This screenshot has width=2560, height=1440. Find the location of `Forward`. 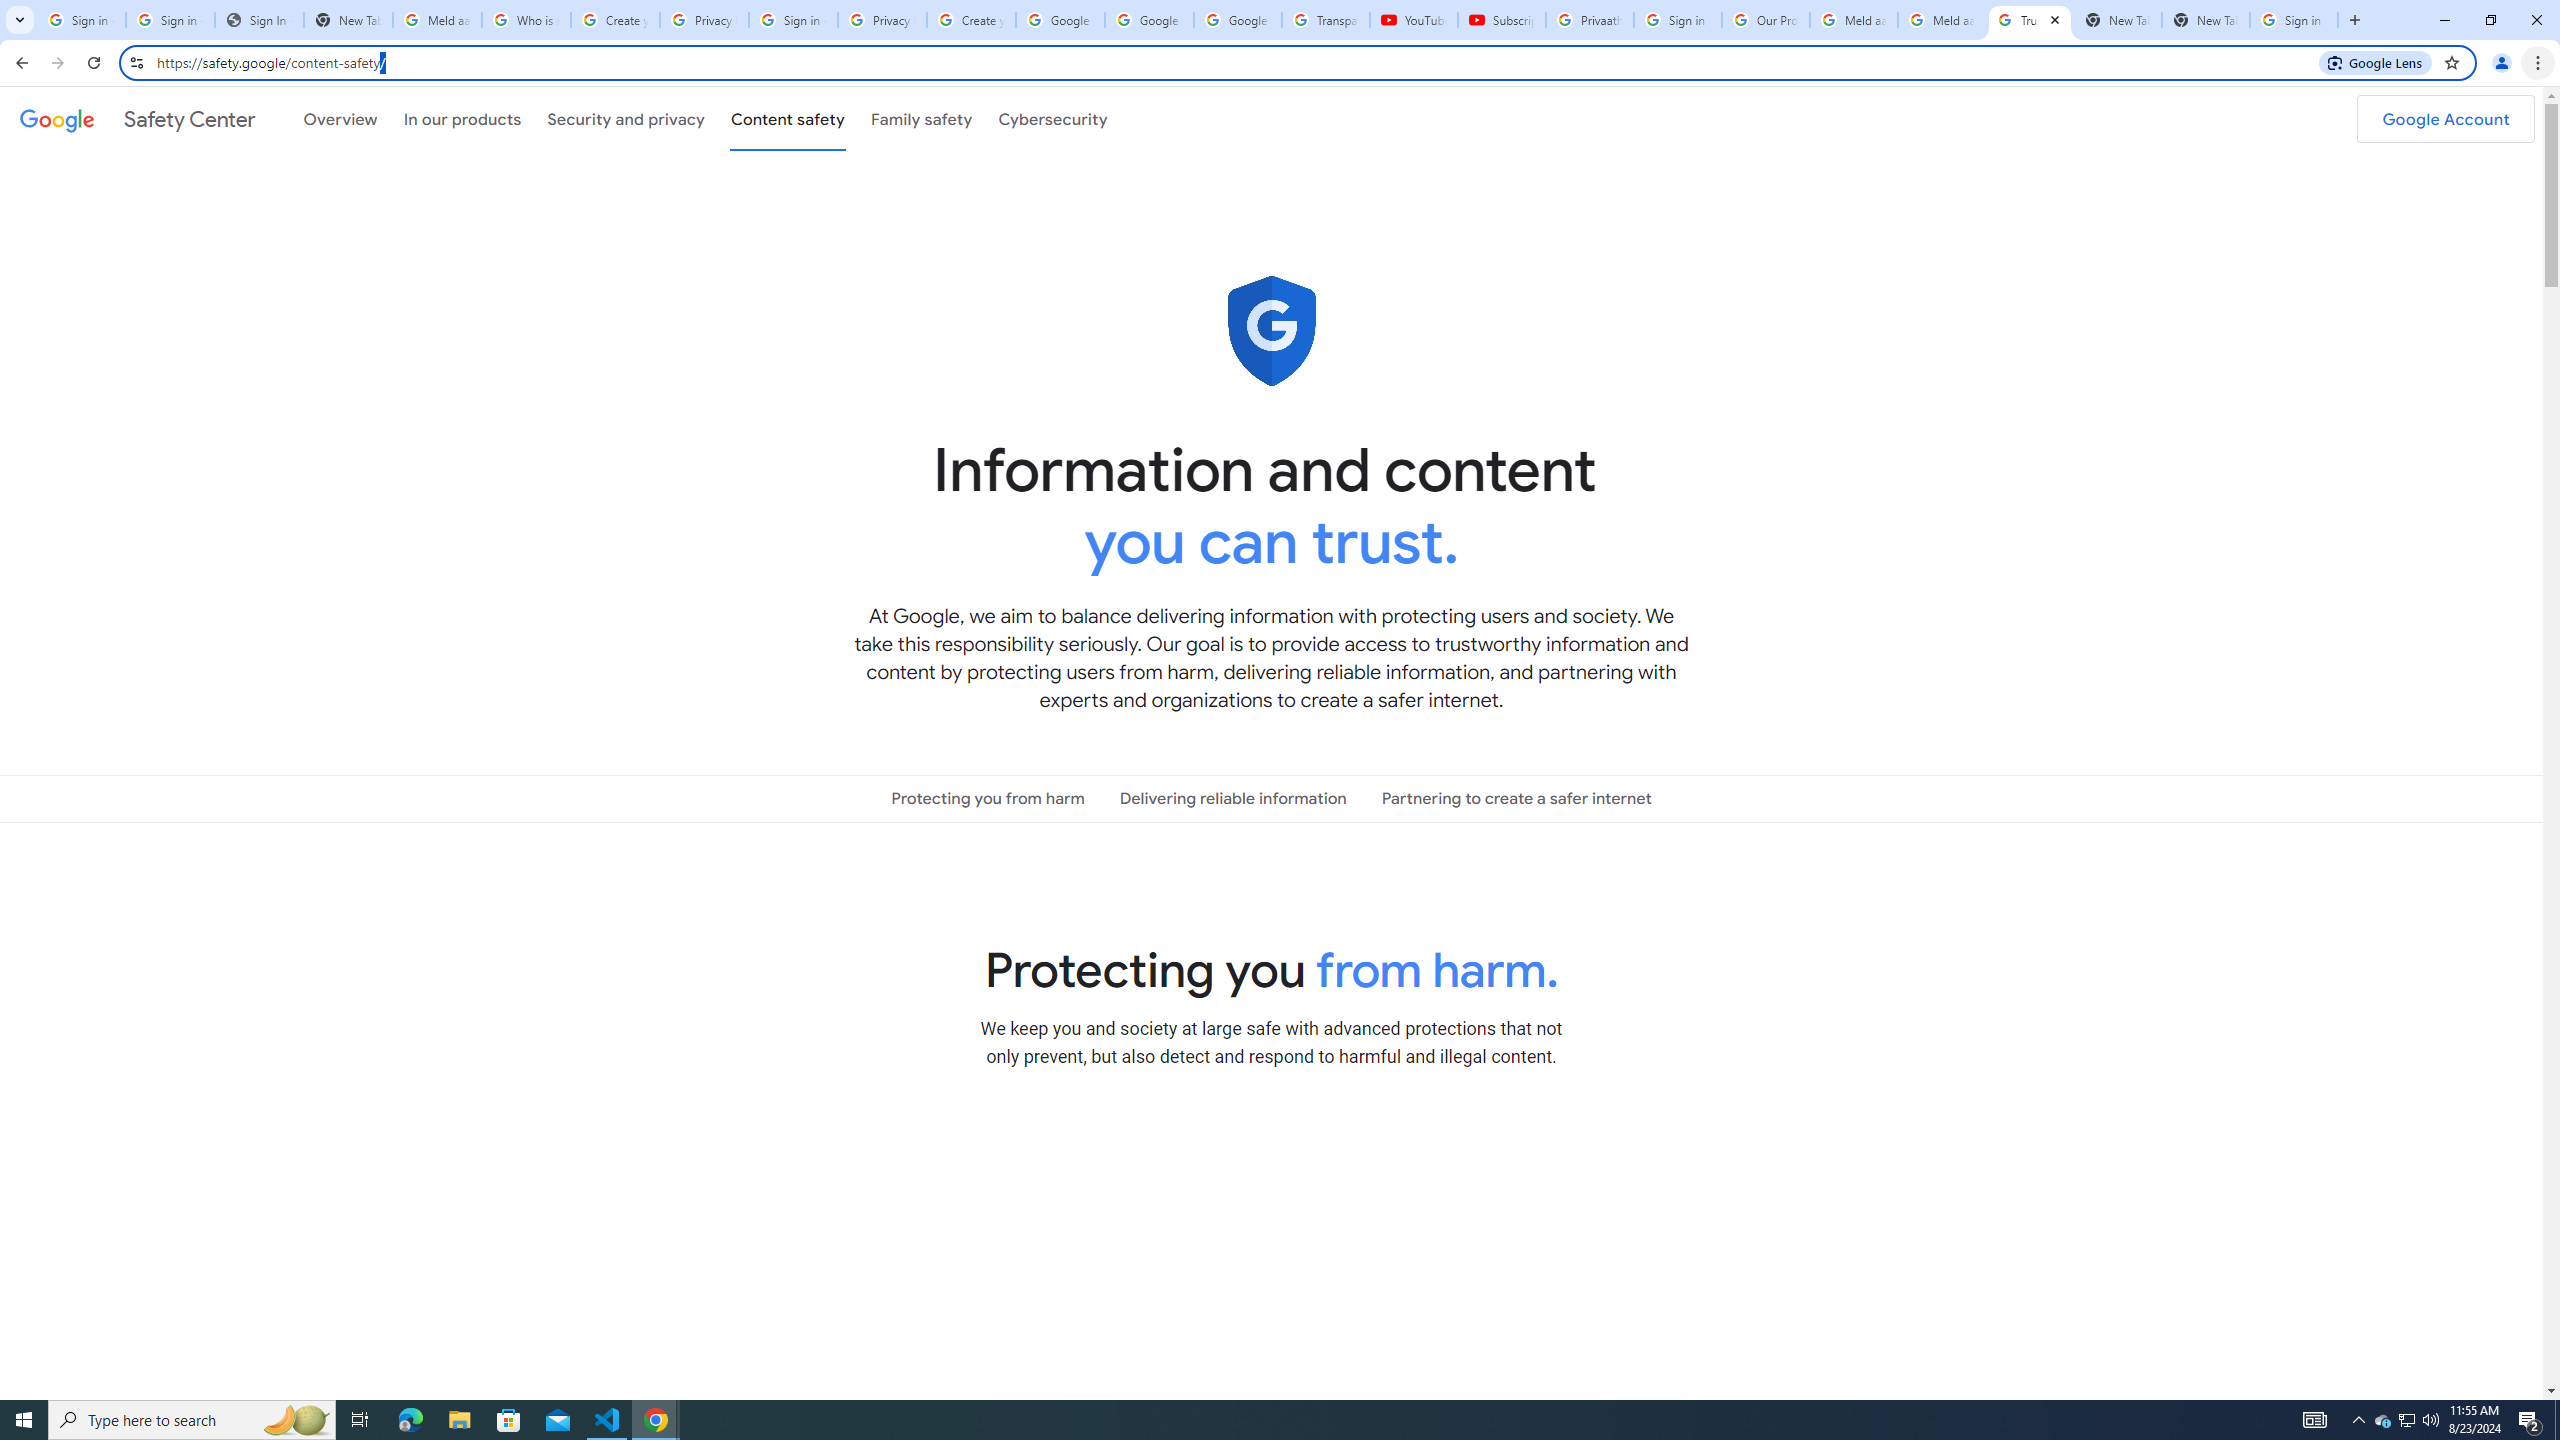

Forward is located at coordinates (57, 63).